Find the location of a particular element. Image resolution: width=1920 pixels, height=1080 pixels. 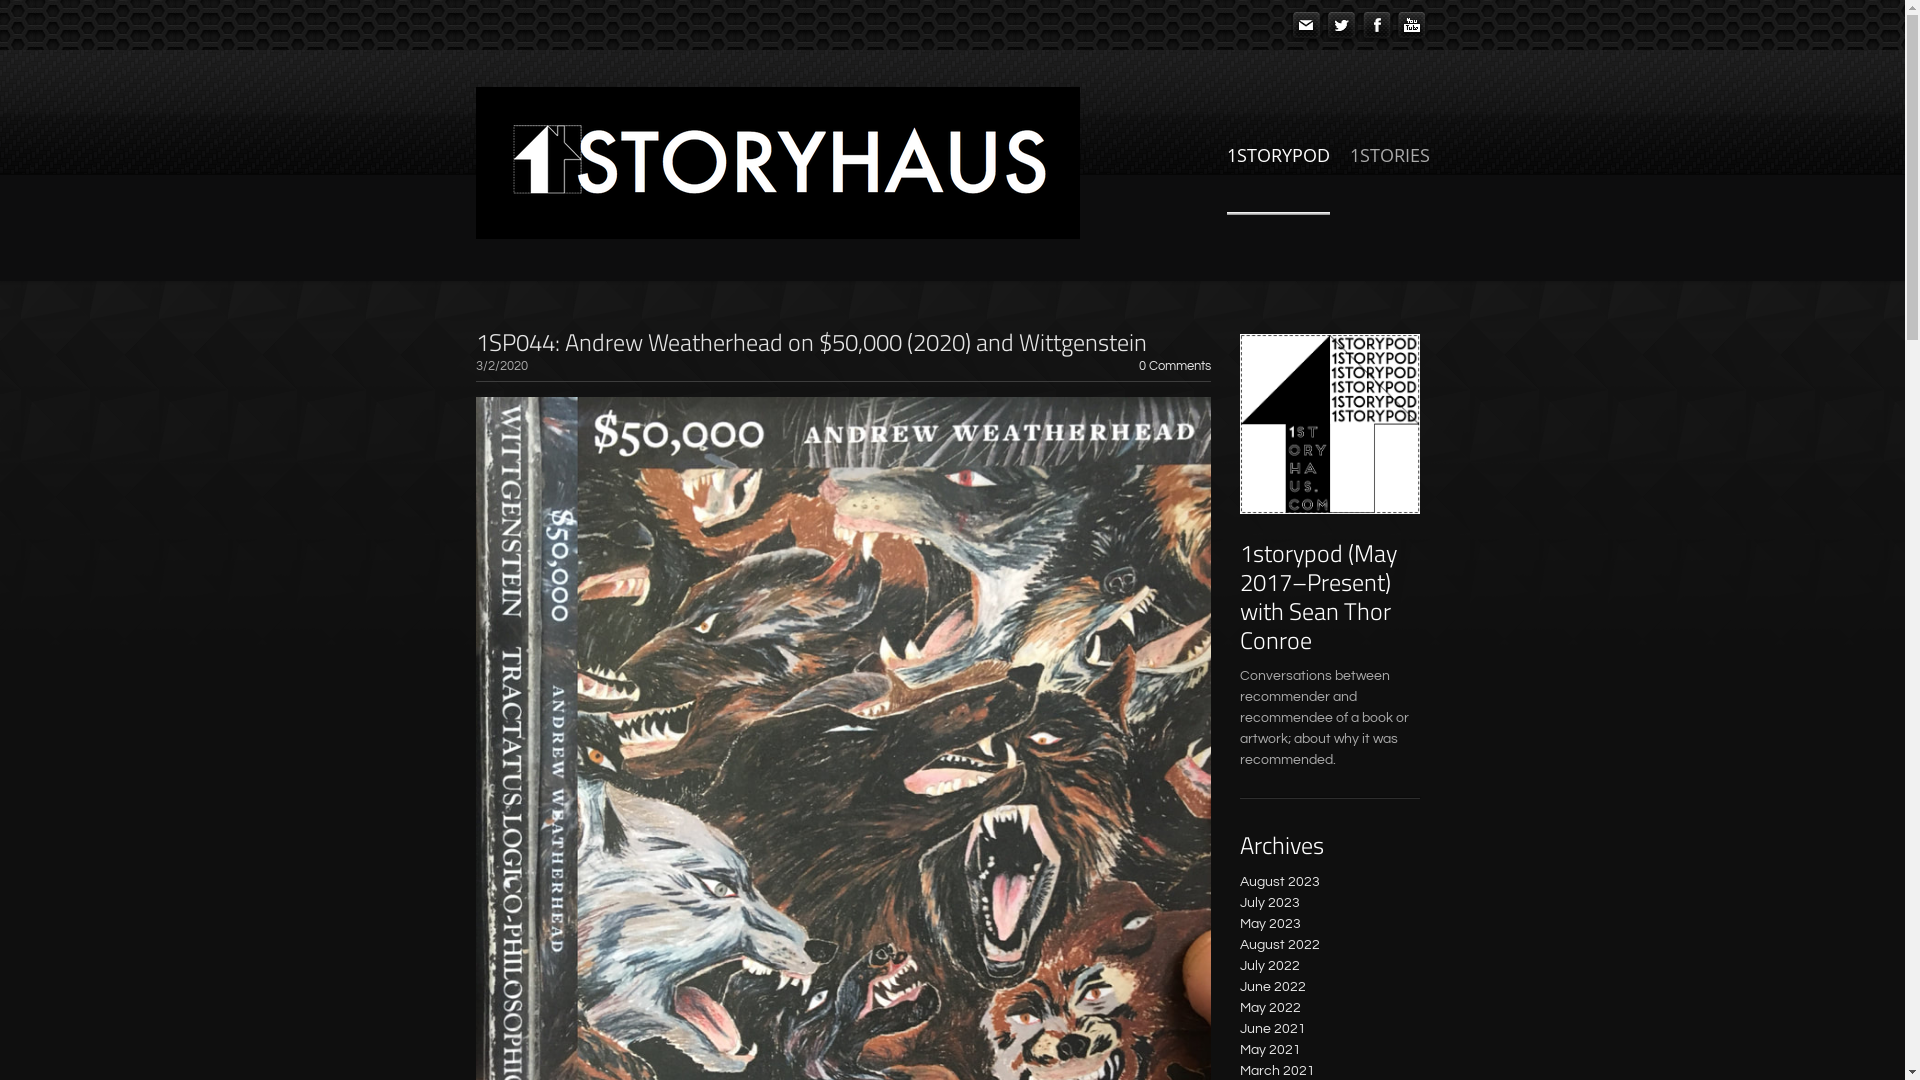

March 2021 is located at coordinates (1278, 1071).